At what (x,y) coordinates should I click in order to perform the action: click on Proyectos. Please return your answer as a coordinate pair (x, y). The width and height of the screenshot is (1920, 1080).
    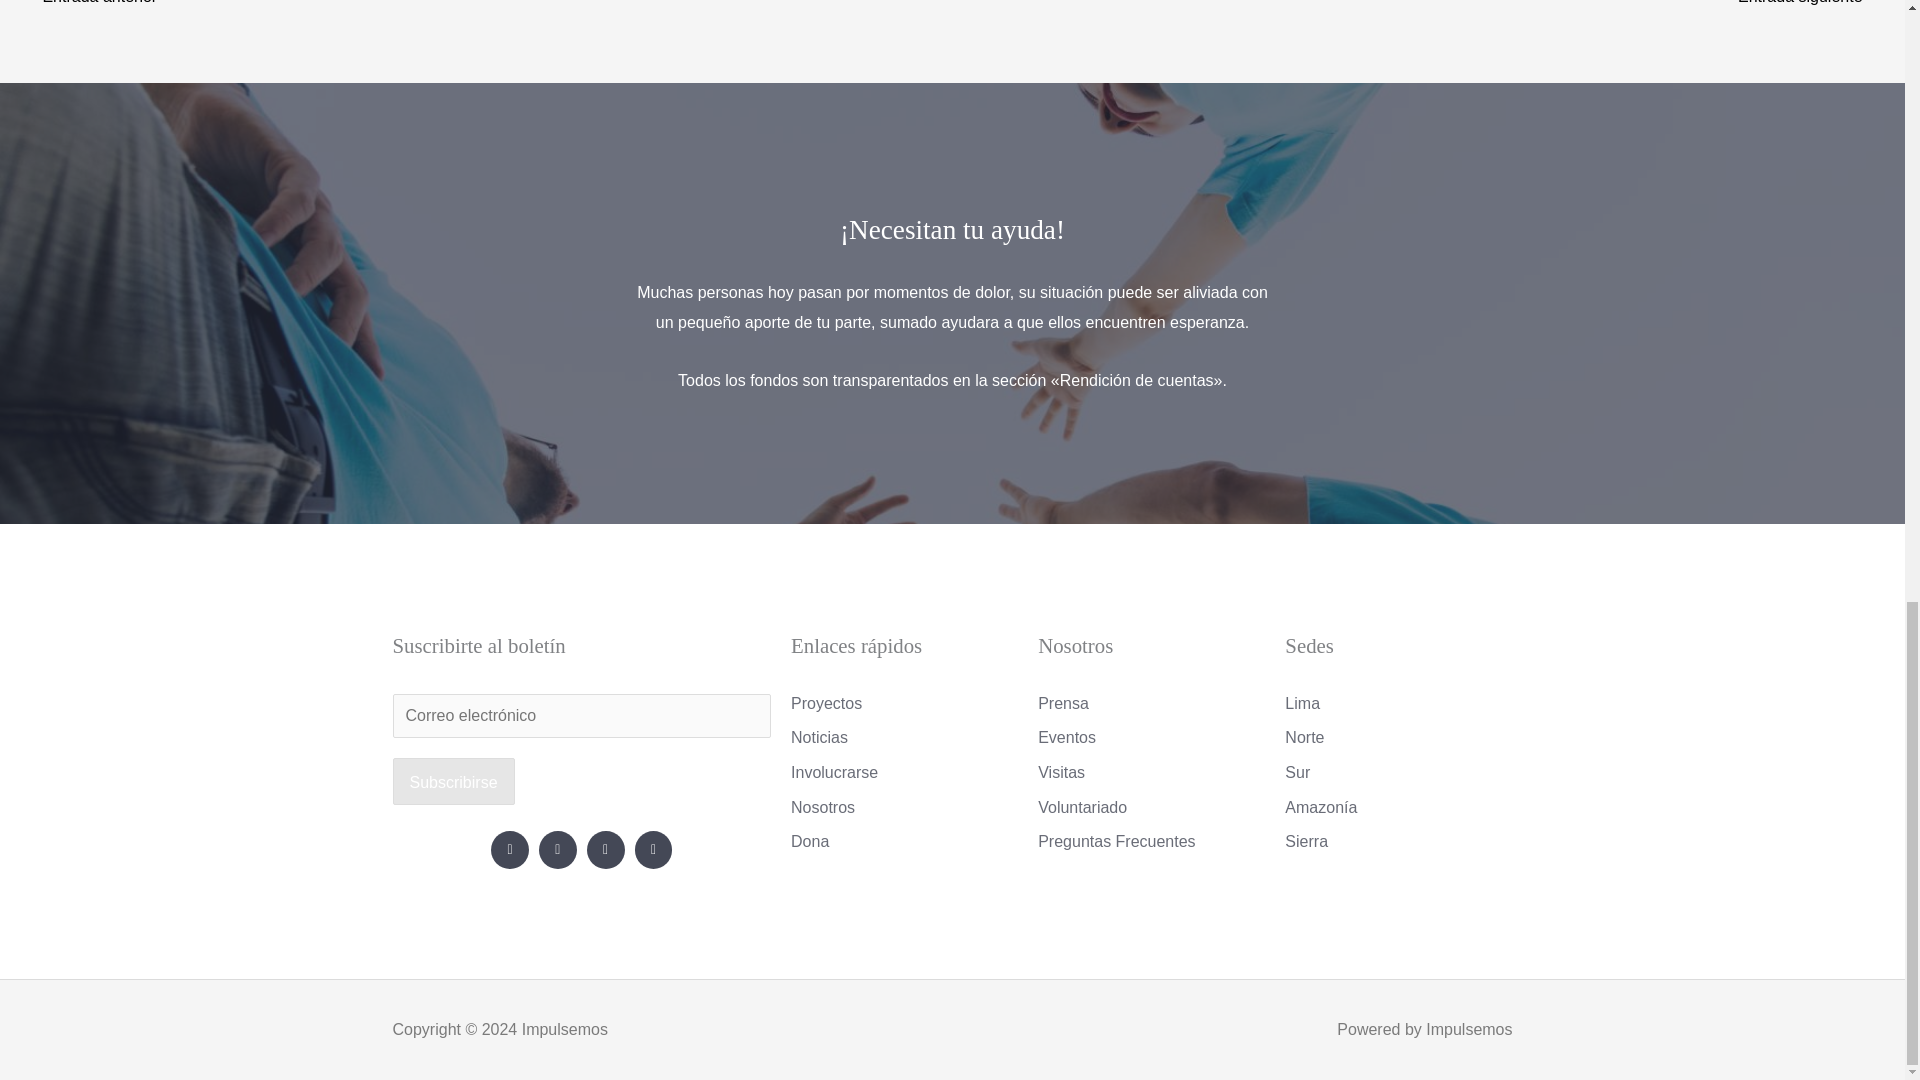
    Looking at the image, I should click on (904, 704).